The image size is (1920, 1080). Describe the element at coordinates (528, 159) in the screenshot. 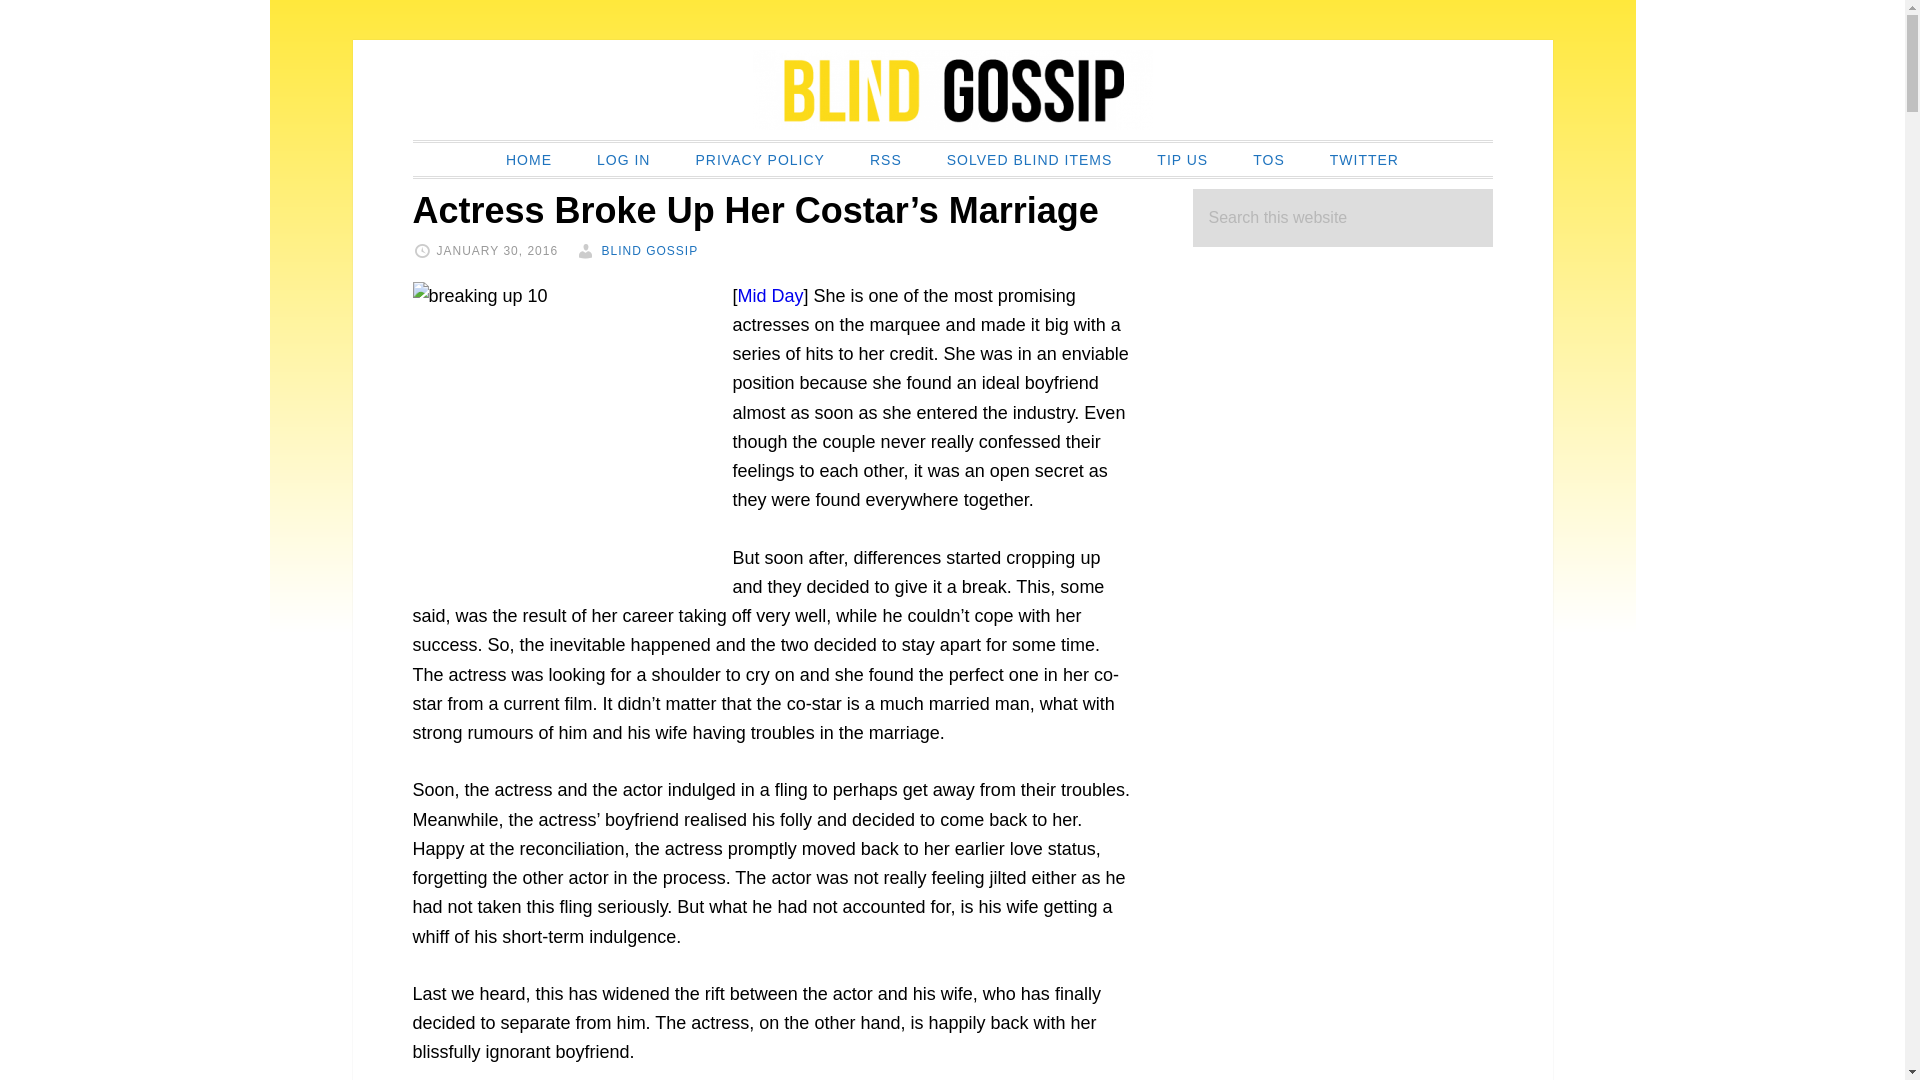

I see `HOME` at that location.